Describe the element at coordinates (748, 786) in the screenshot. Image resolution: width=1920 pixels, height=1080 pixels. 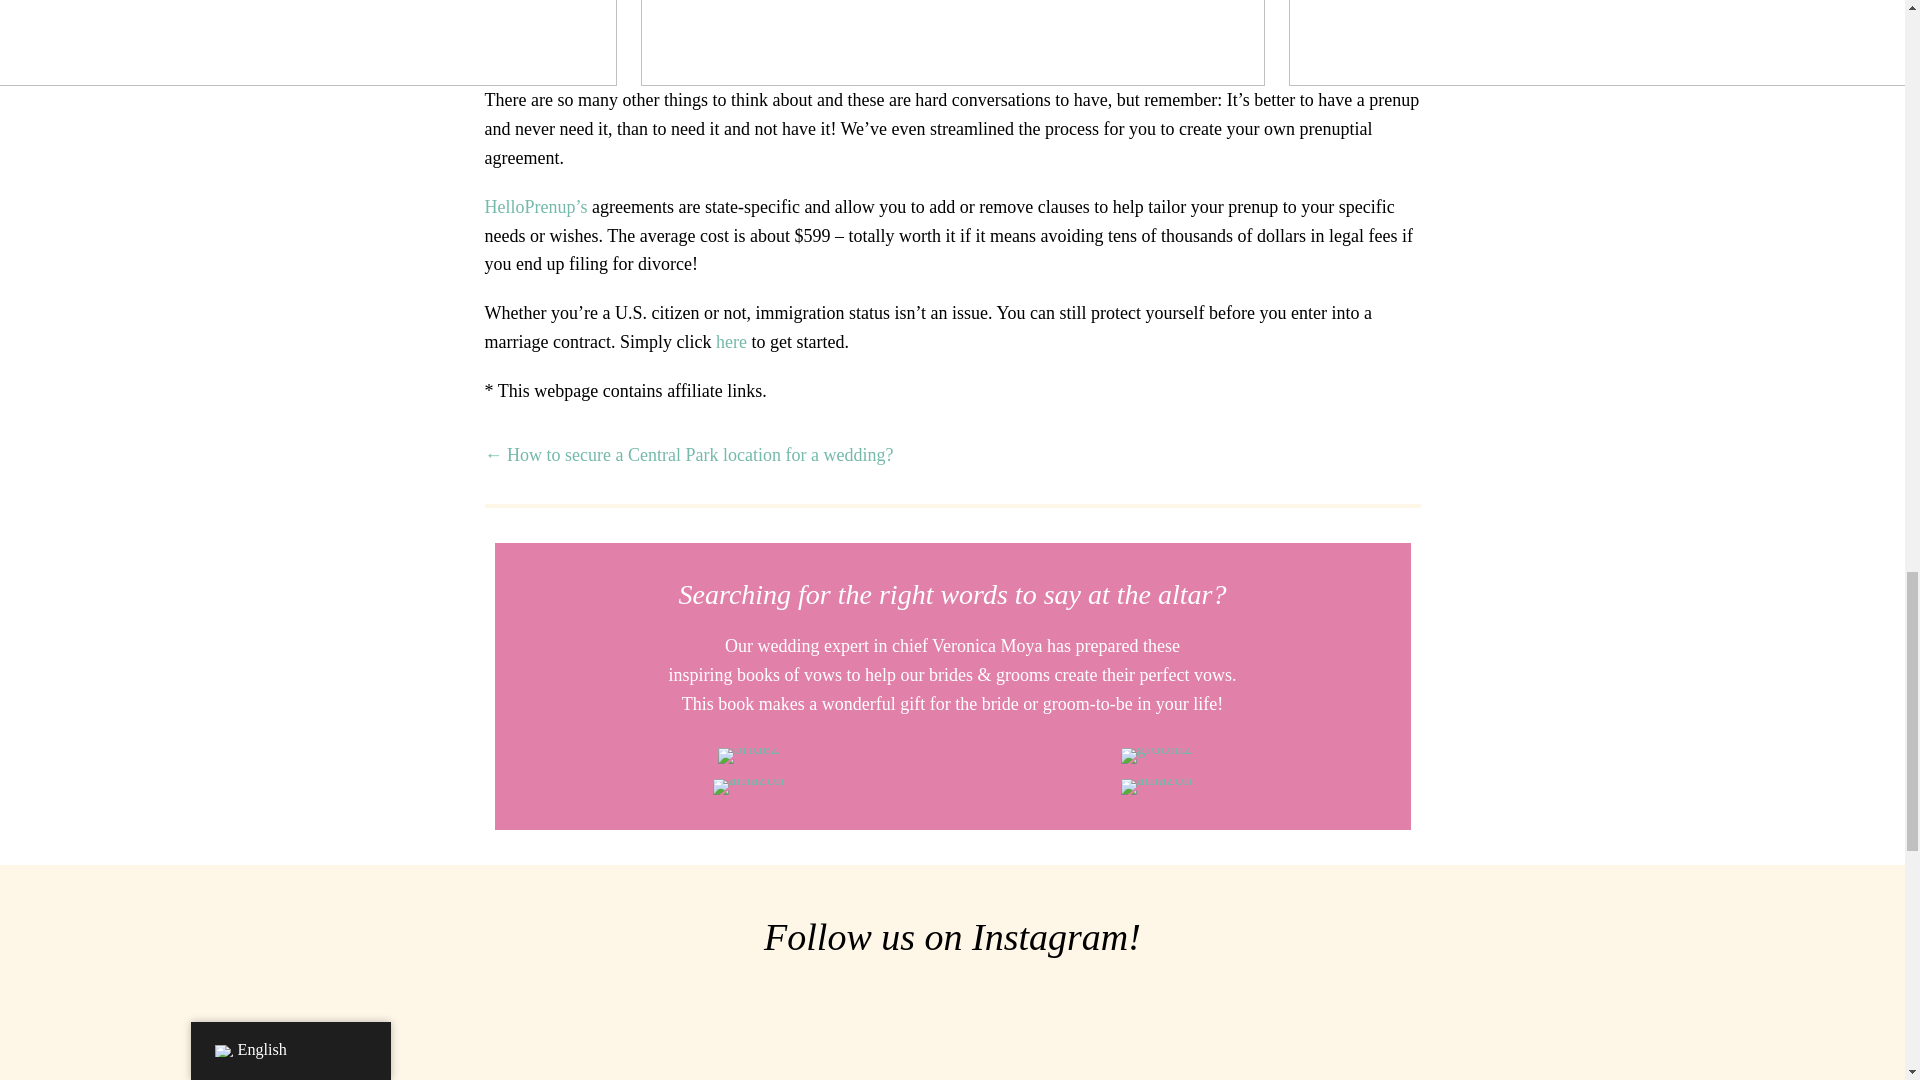
I see `amazon` at that location.